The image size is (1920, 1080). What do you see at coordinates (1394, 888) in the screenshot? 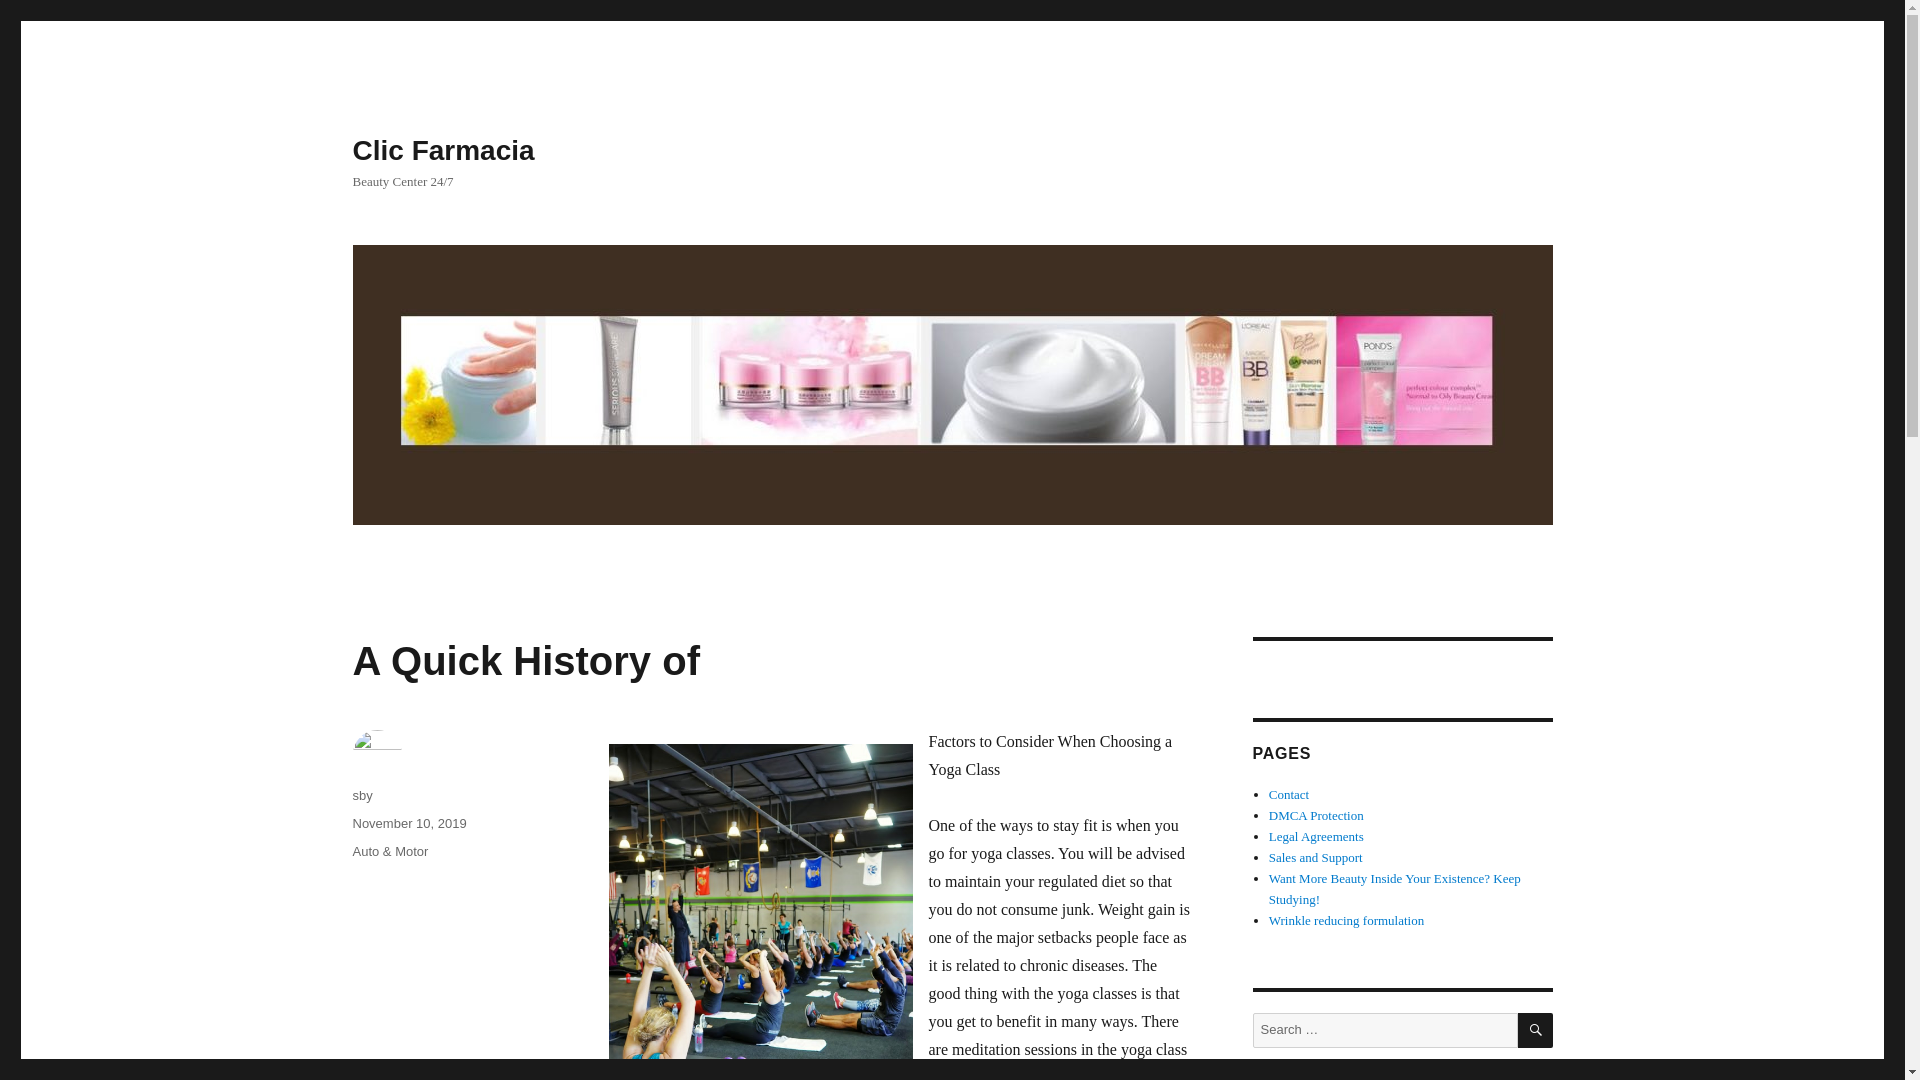
I see `Want More Beauty Inside Your Existence? Keep Studying!` at bounding box center [1394, 888].